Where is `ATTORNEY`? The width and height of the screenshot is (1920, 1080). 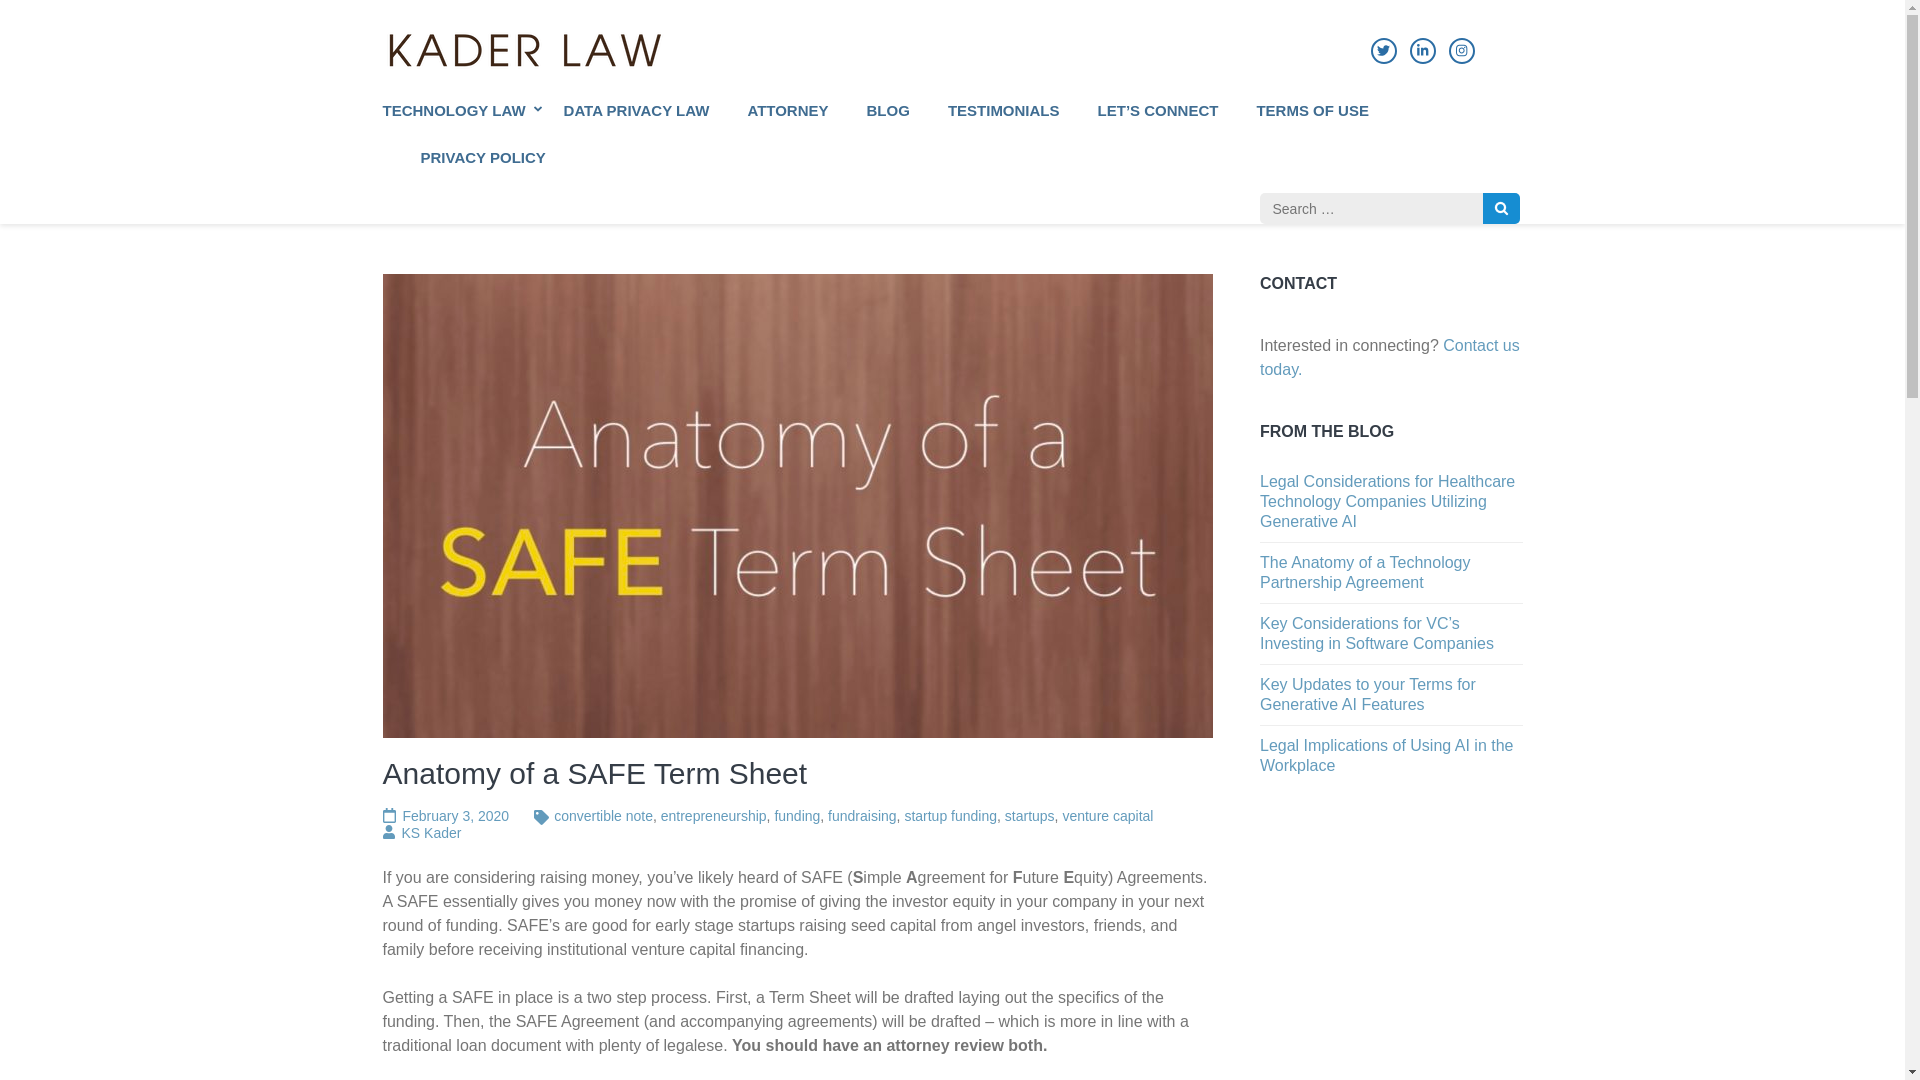 ATTORNEY is located at coordinates (786, 122).